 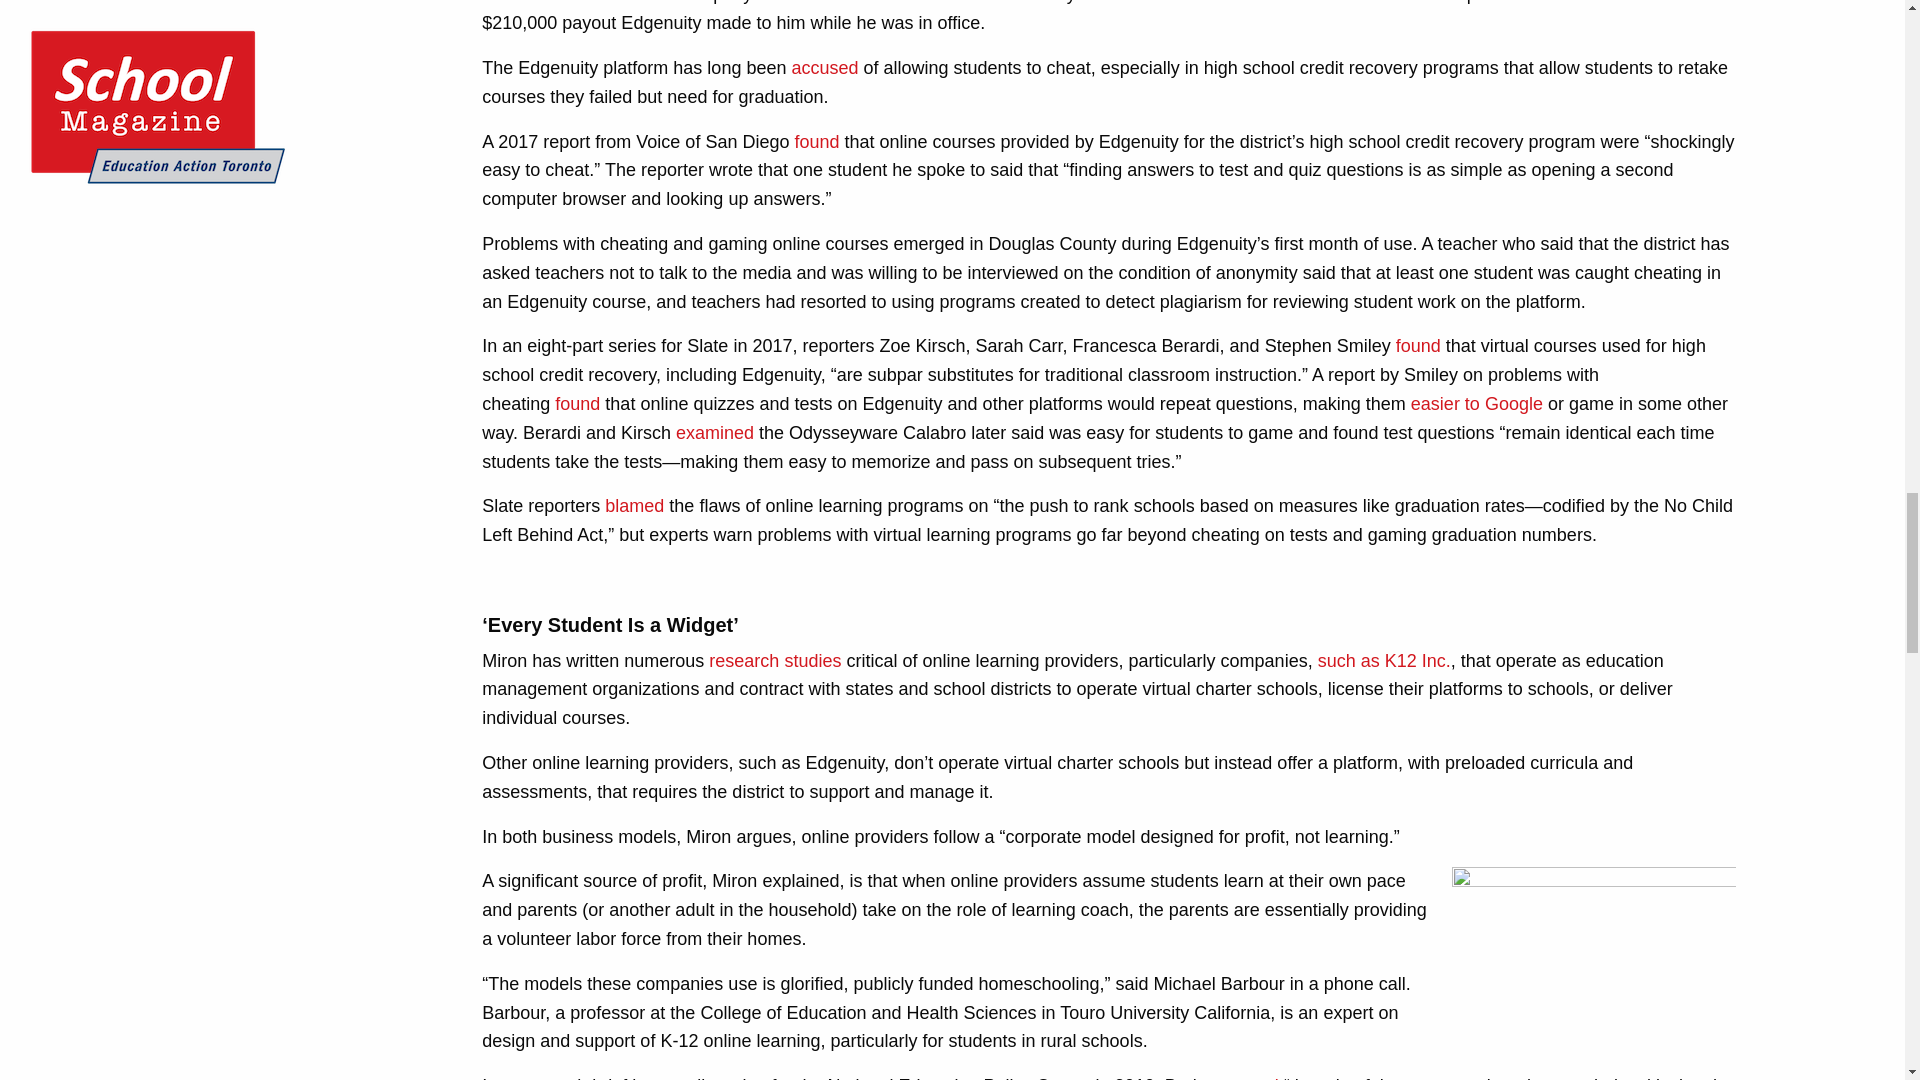 I want to click on recent conviction, so click(x=1218, y=2).